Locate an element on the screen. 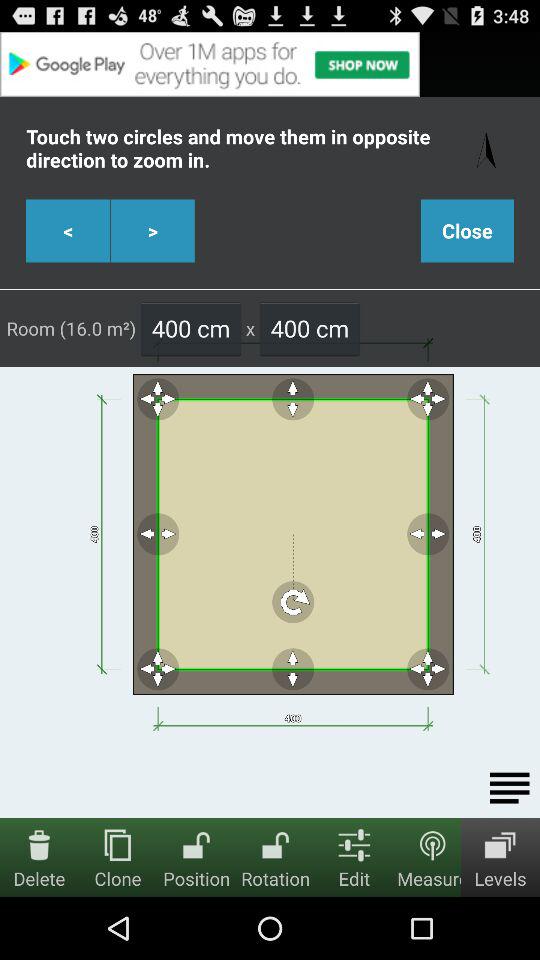 Image resolution: width=540 pixels, height=960 pixels. select the rotation icon is located at coordinates (276, 844).